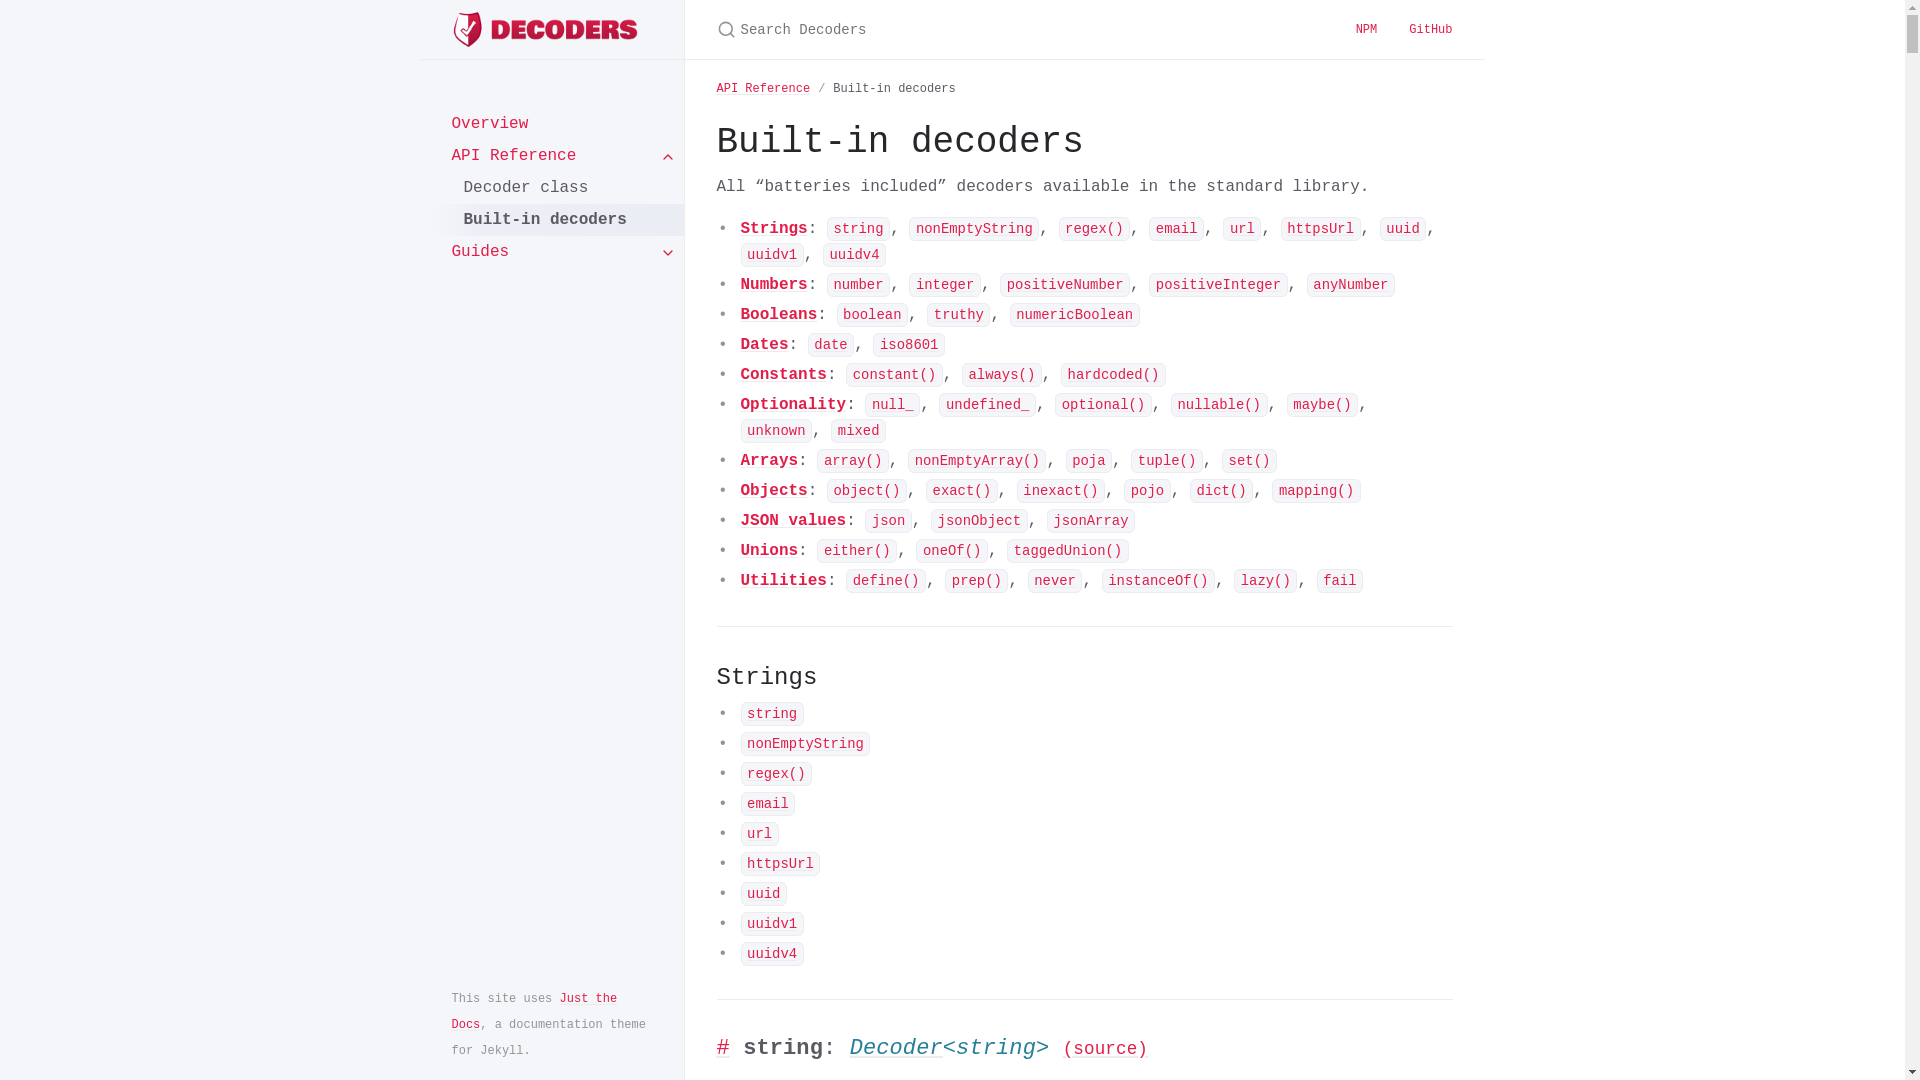  Describe the element at coordinates (774, 285) in the screenshot. I see `Numbers` at that location.